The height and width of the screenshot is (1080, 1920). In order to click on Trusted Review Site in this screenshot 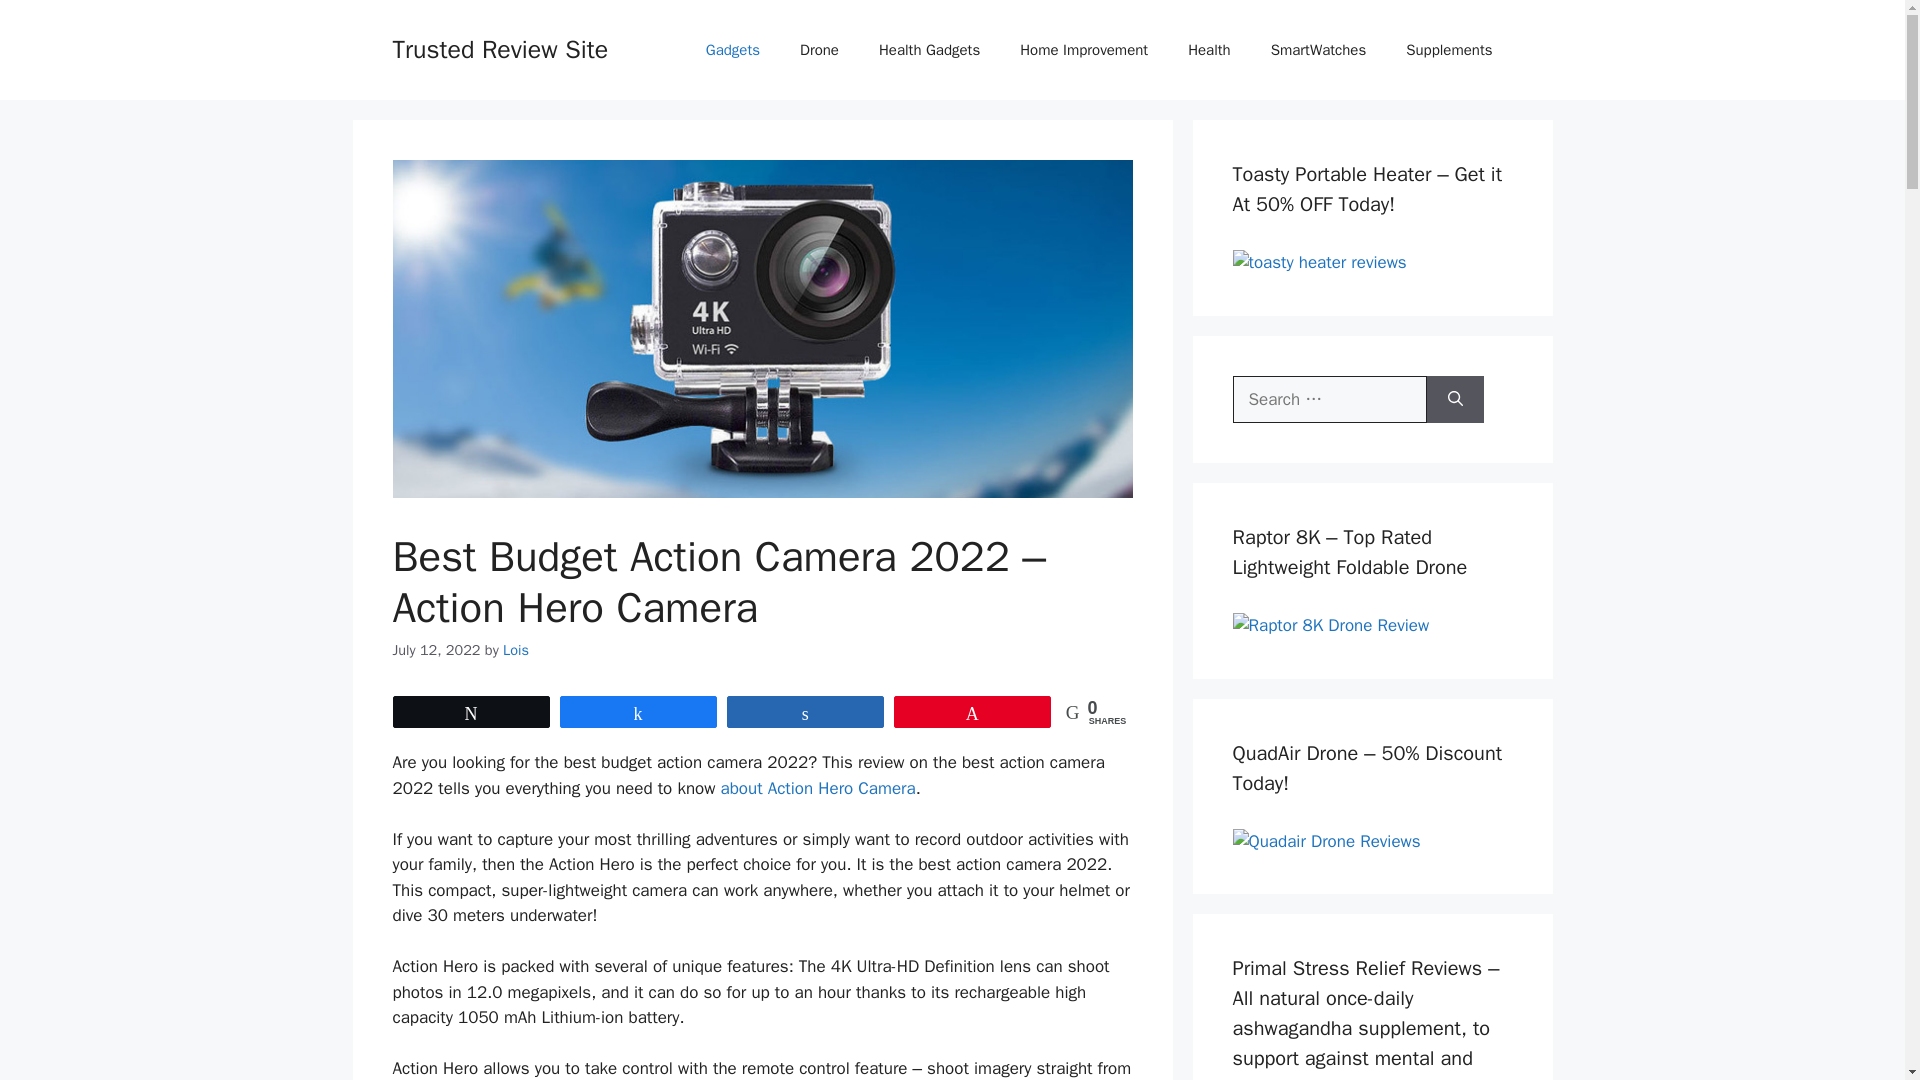, I will do `click(500, 48)`.